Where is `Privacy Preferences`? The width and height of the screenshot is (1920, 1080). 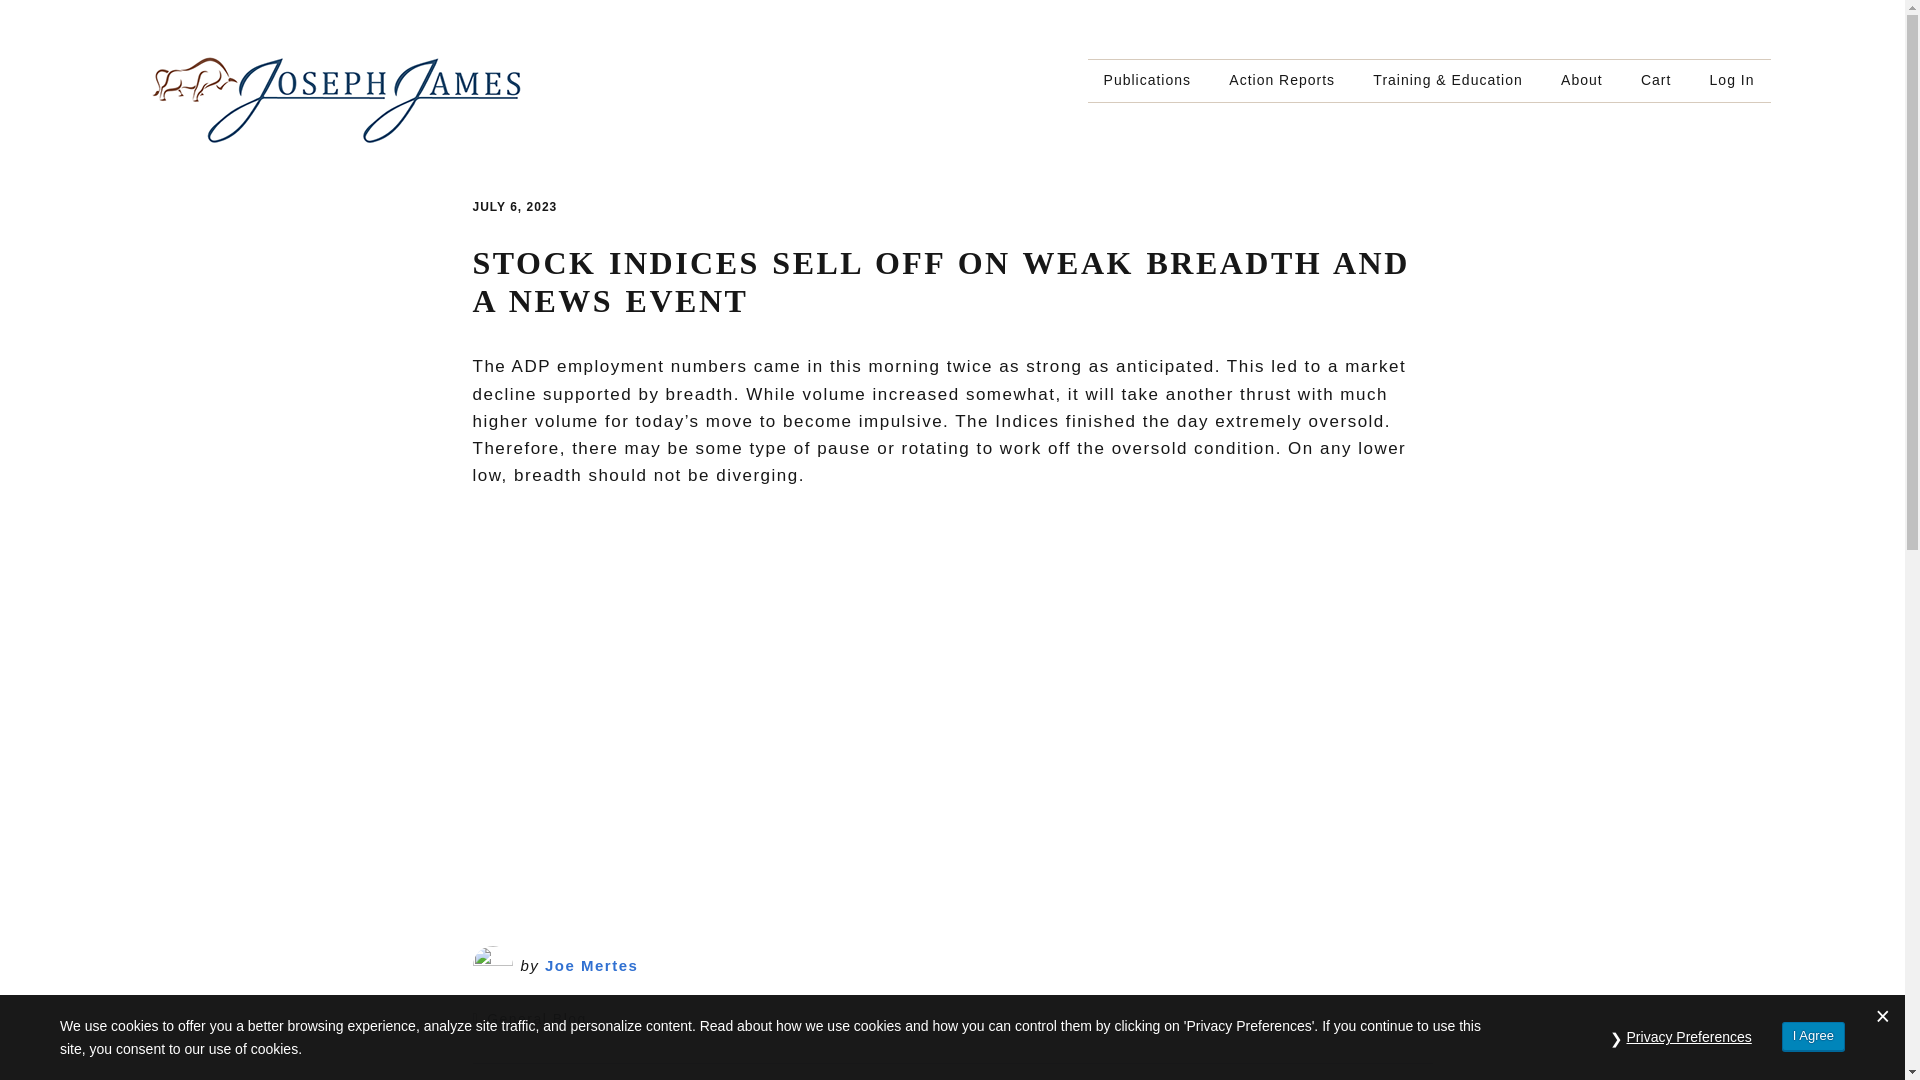
Privacy Preferences is located at coordinates (1689, 1037).